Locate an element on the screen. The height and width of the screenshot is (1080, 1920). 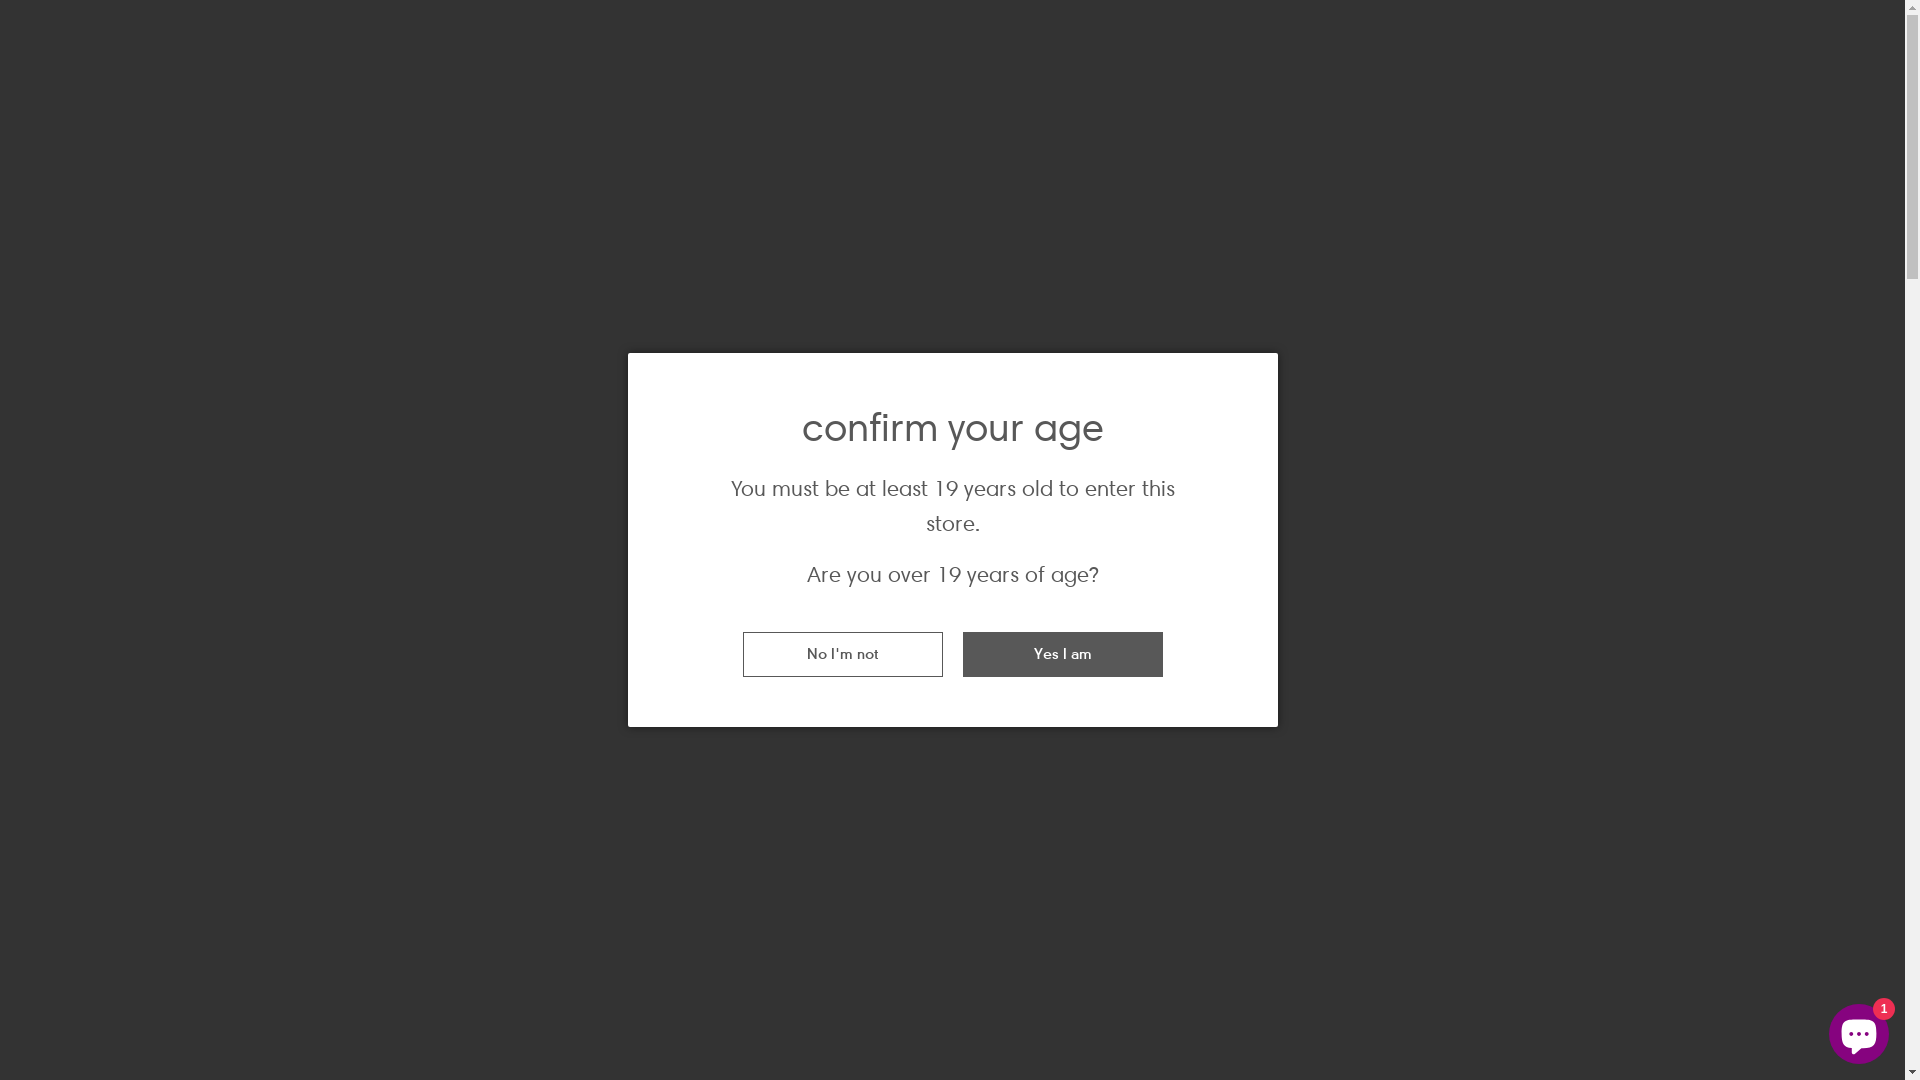
Search is located at coordinates (1769, 192).